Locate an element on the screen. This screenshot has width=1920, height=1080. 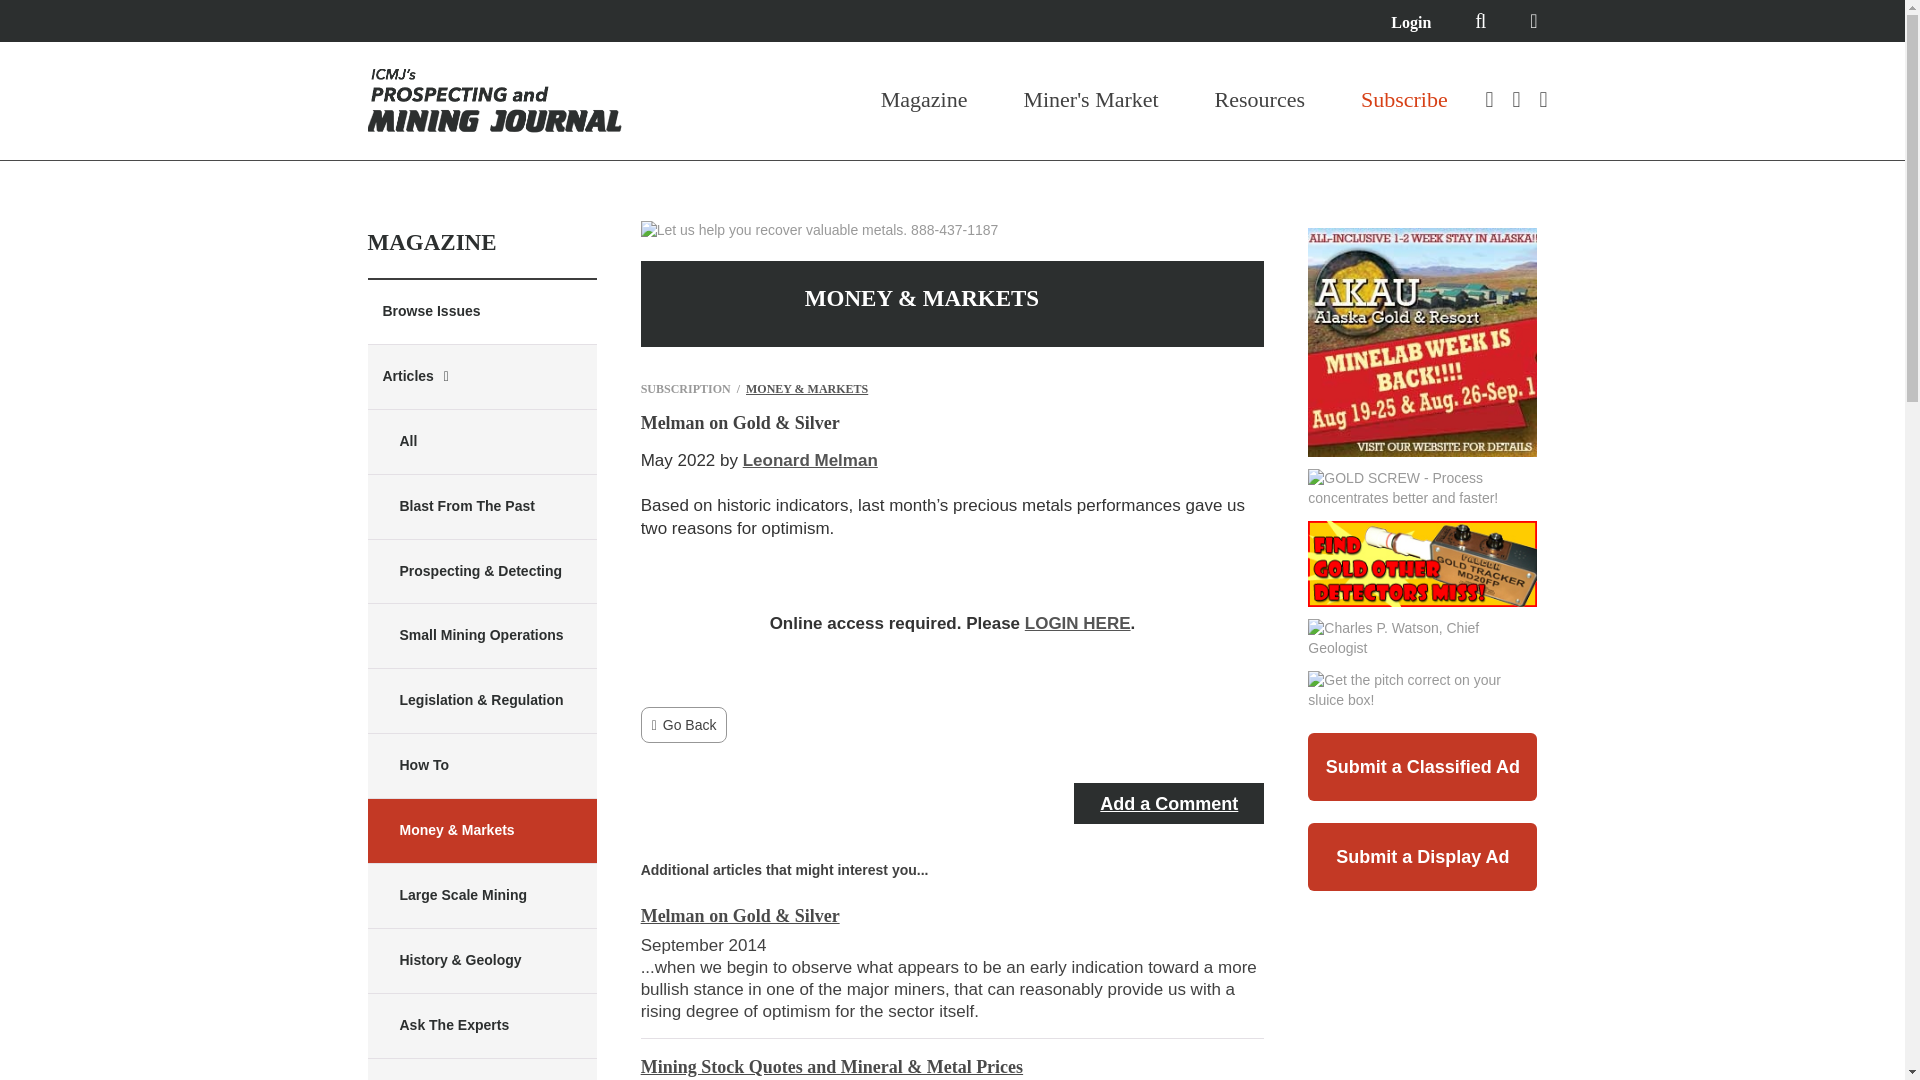
GOLD SCREW - Process concentrates better and faster! is located at coordinates (1422, 488).